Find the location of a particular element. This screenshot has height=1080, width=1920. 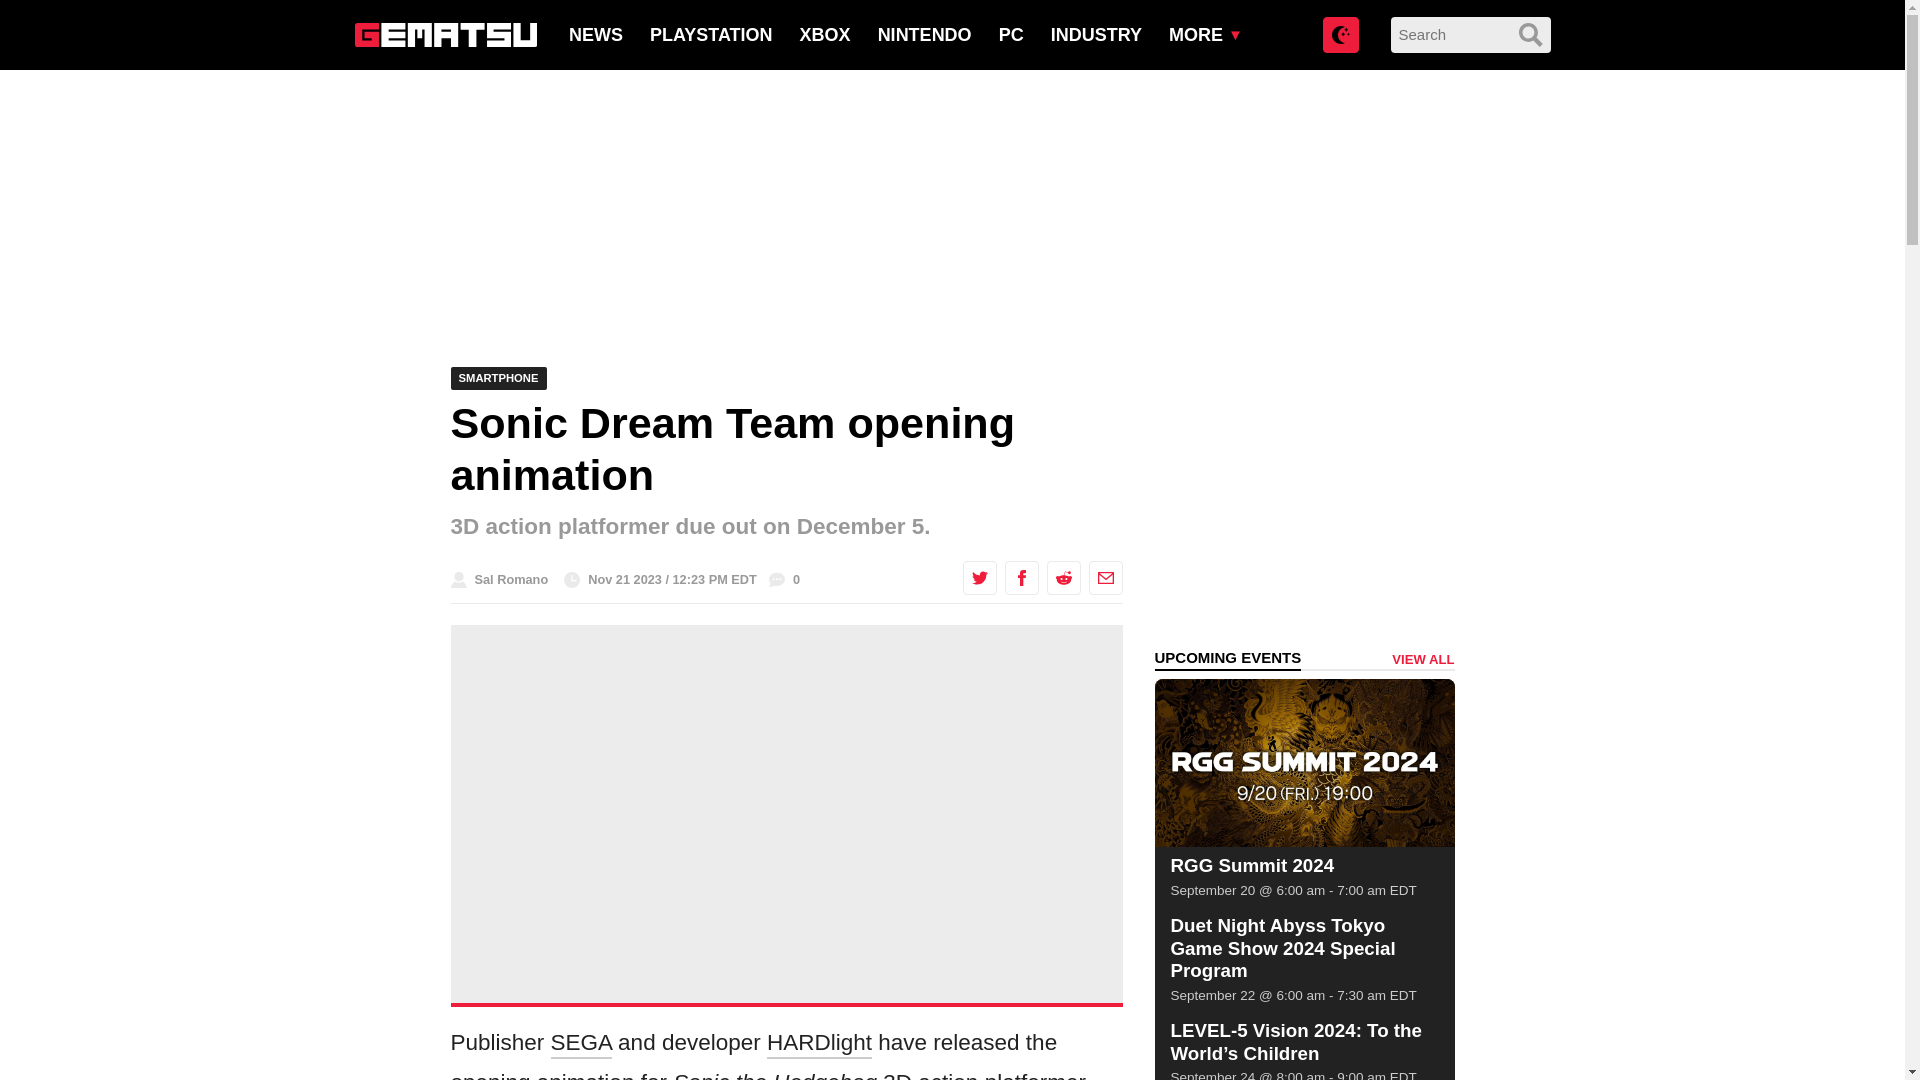

Share this on Reddit is located at coordinates (1062, 578).